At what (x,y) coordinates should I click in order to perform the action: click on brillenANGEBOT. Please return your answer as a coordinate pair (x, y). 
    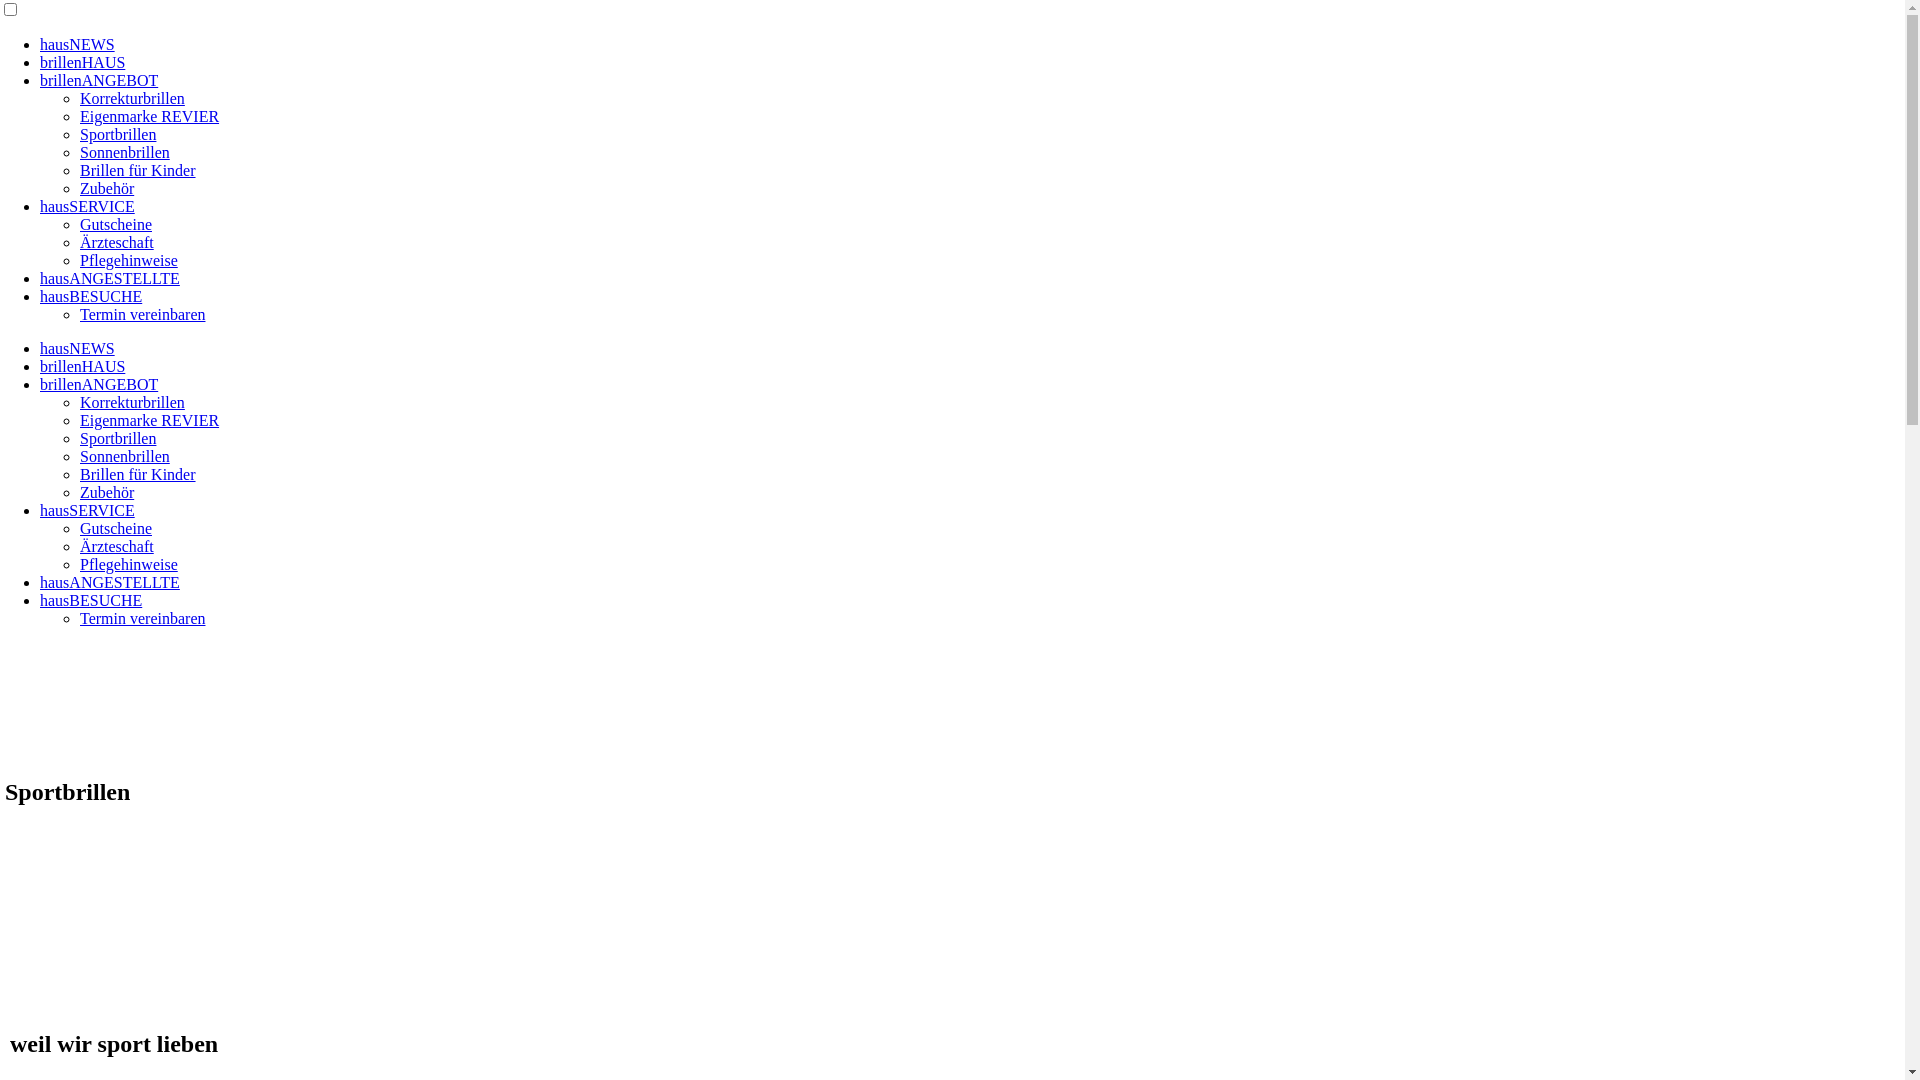
    Looking at the image, I should click on (99, 384).